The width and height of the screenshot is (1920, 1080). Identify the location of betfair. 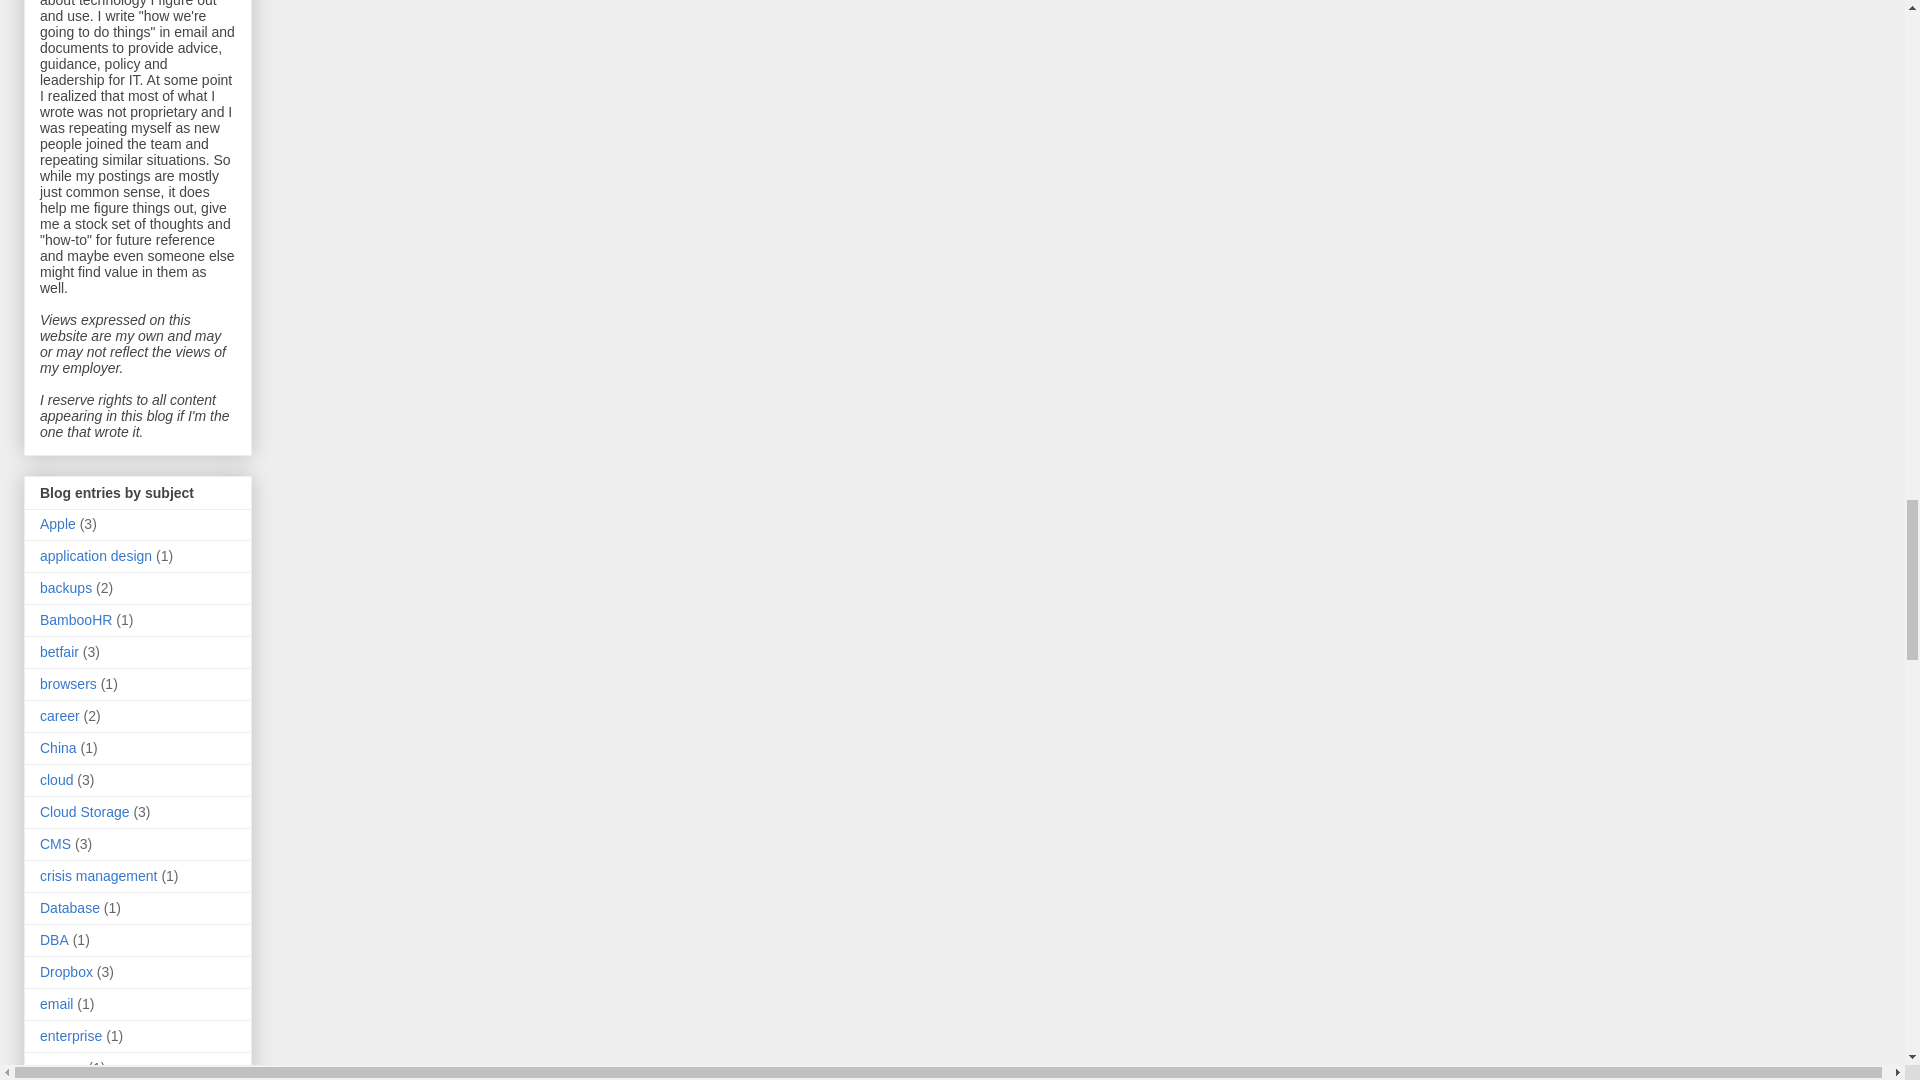
(59, 651).